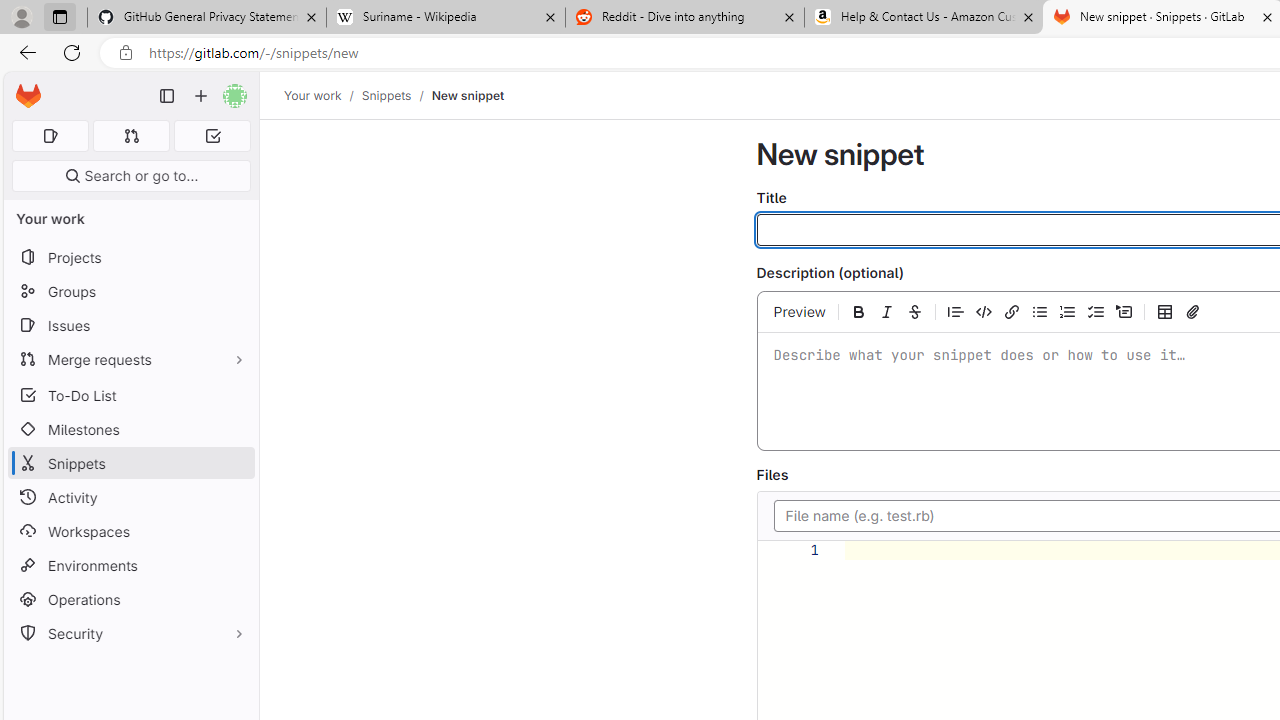 Image resolution: width=1280 pixels, height=720 pixels. What do you see at coordinates (50, 136) in the screenshot?
I see `Assigned issues 0` at bounding box center [50, 136].